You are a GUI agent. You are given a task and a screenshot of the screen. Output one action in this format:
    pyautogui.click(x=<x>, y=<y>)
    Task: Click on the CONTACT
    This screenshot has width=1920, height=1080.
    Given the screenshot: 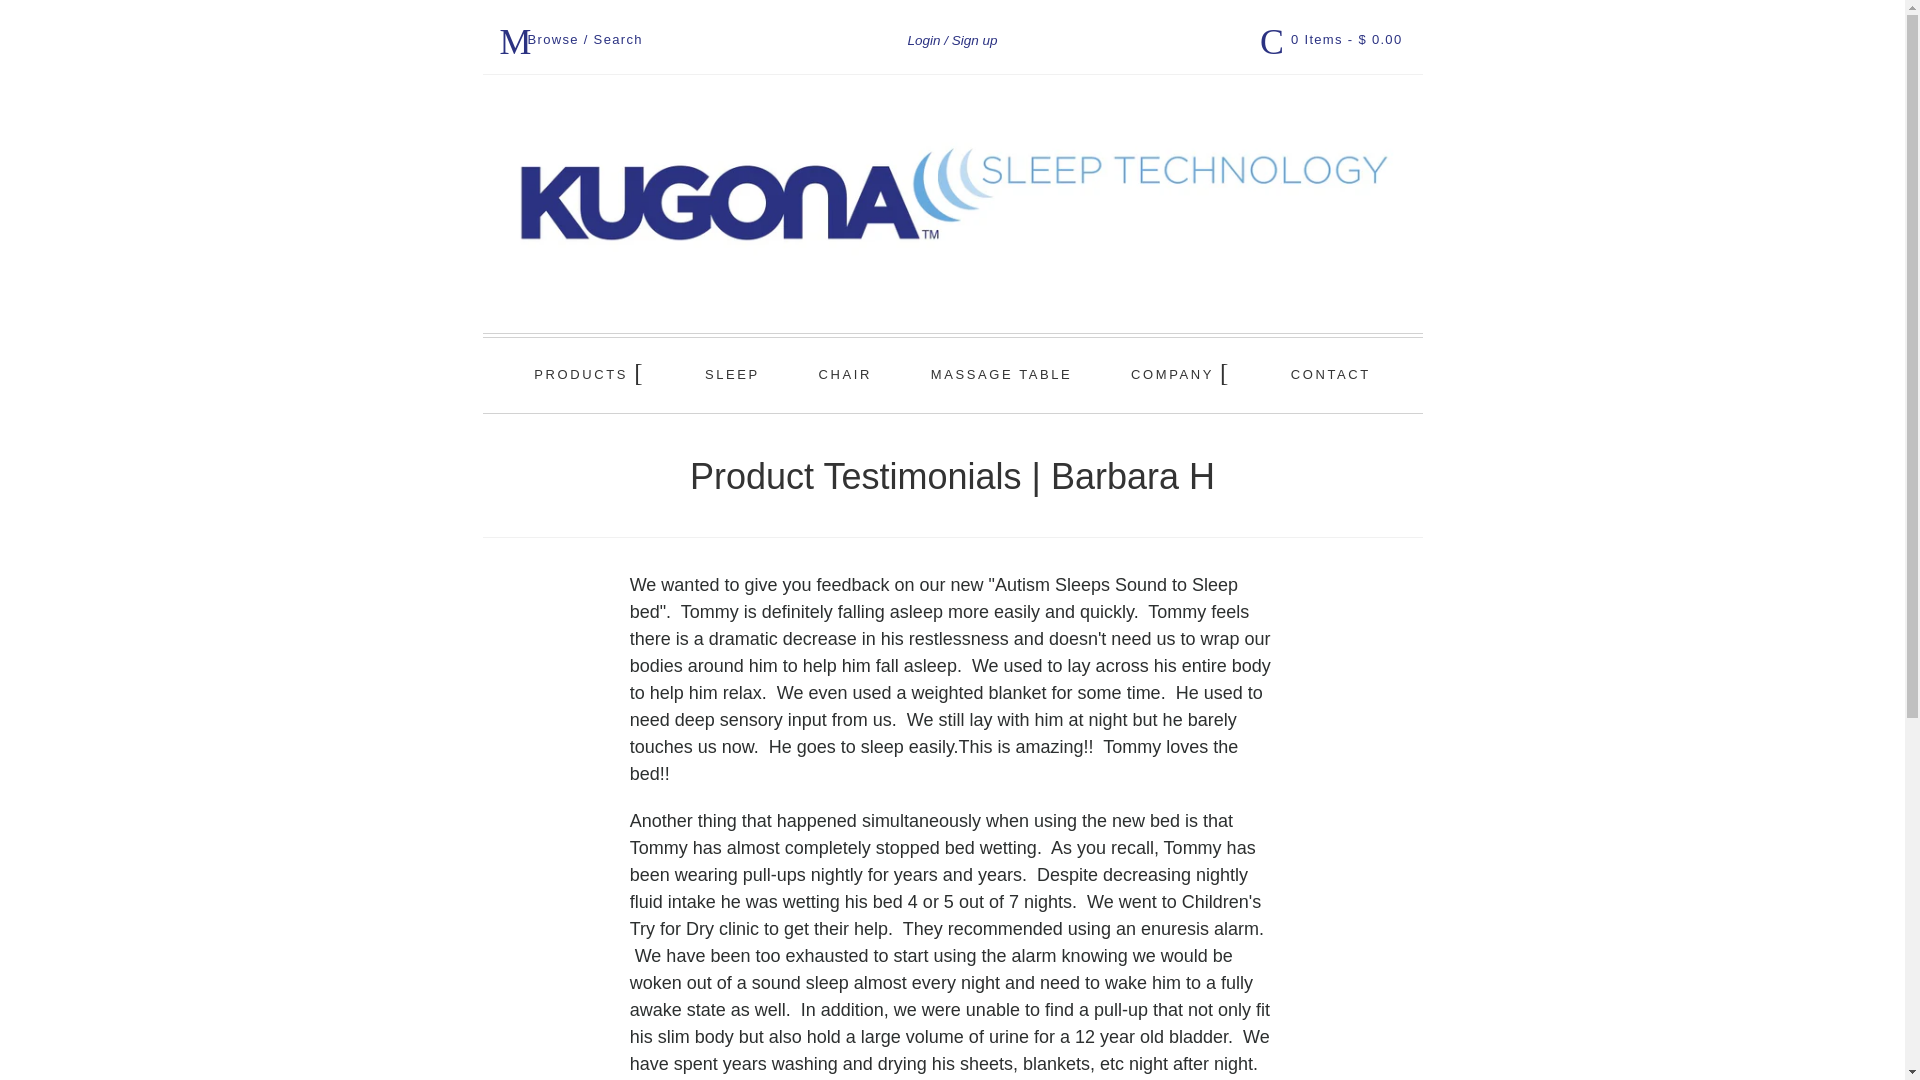 What is the action you would take?
    pyautogui.click(x=1331, y=375)
    